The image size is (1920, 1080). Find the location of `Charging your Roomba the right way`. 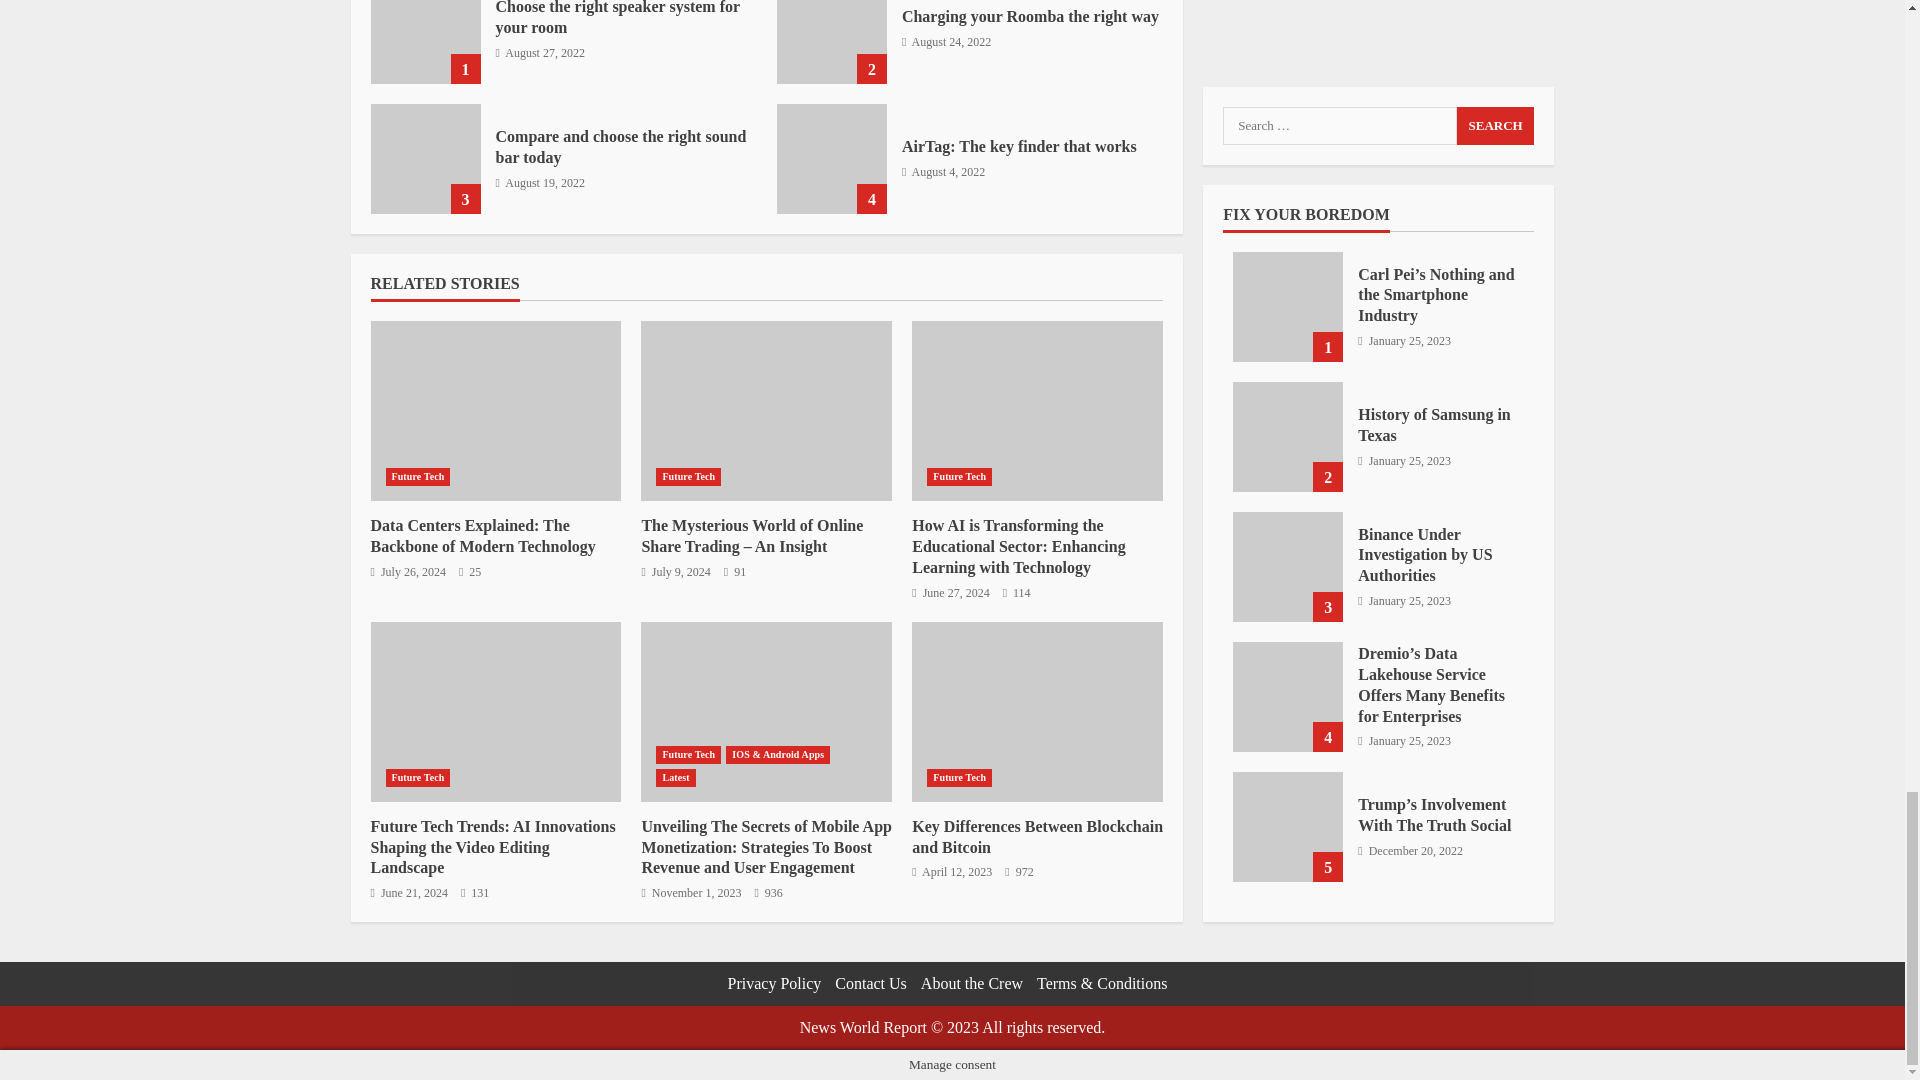

Charging your Roomba the right way is located at coordinates (1030, 16).